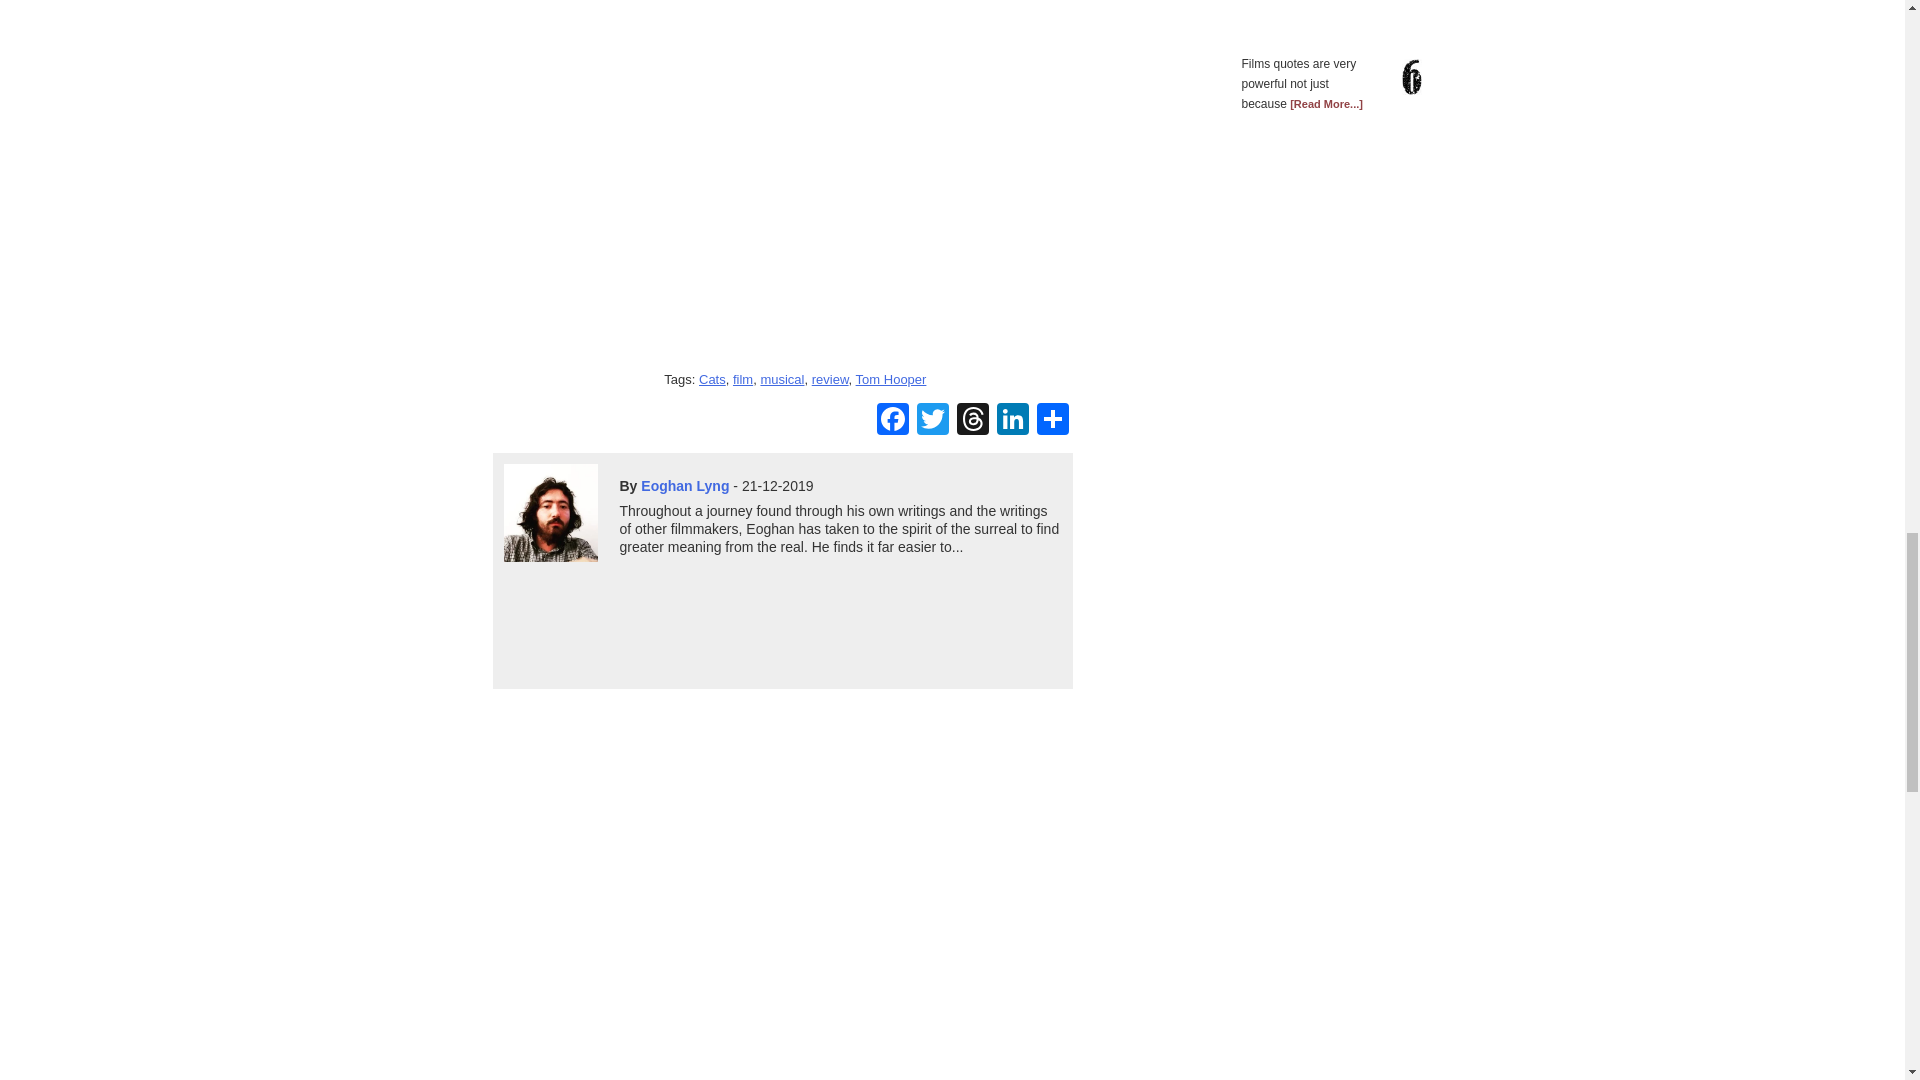 The width and height of the screenshot is (1920, 1080). I want to click on musical, so click(782, 378).